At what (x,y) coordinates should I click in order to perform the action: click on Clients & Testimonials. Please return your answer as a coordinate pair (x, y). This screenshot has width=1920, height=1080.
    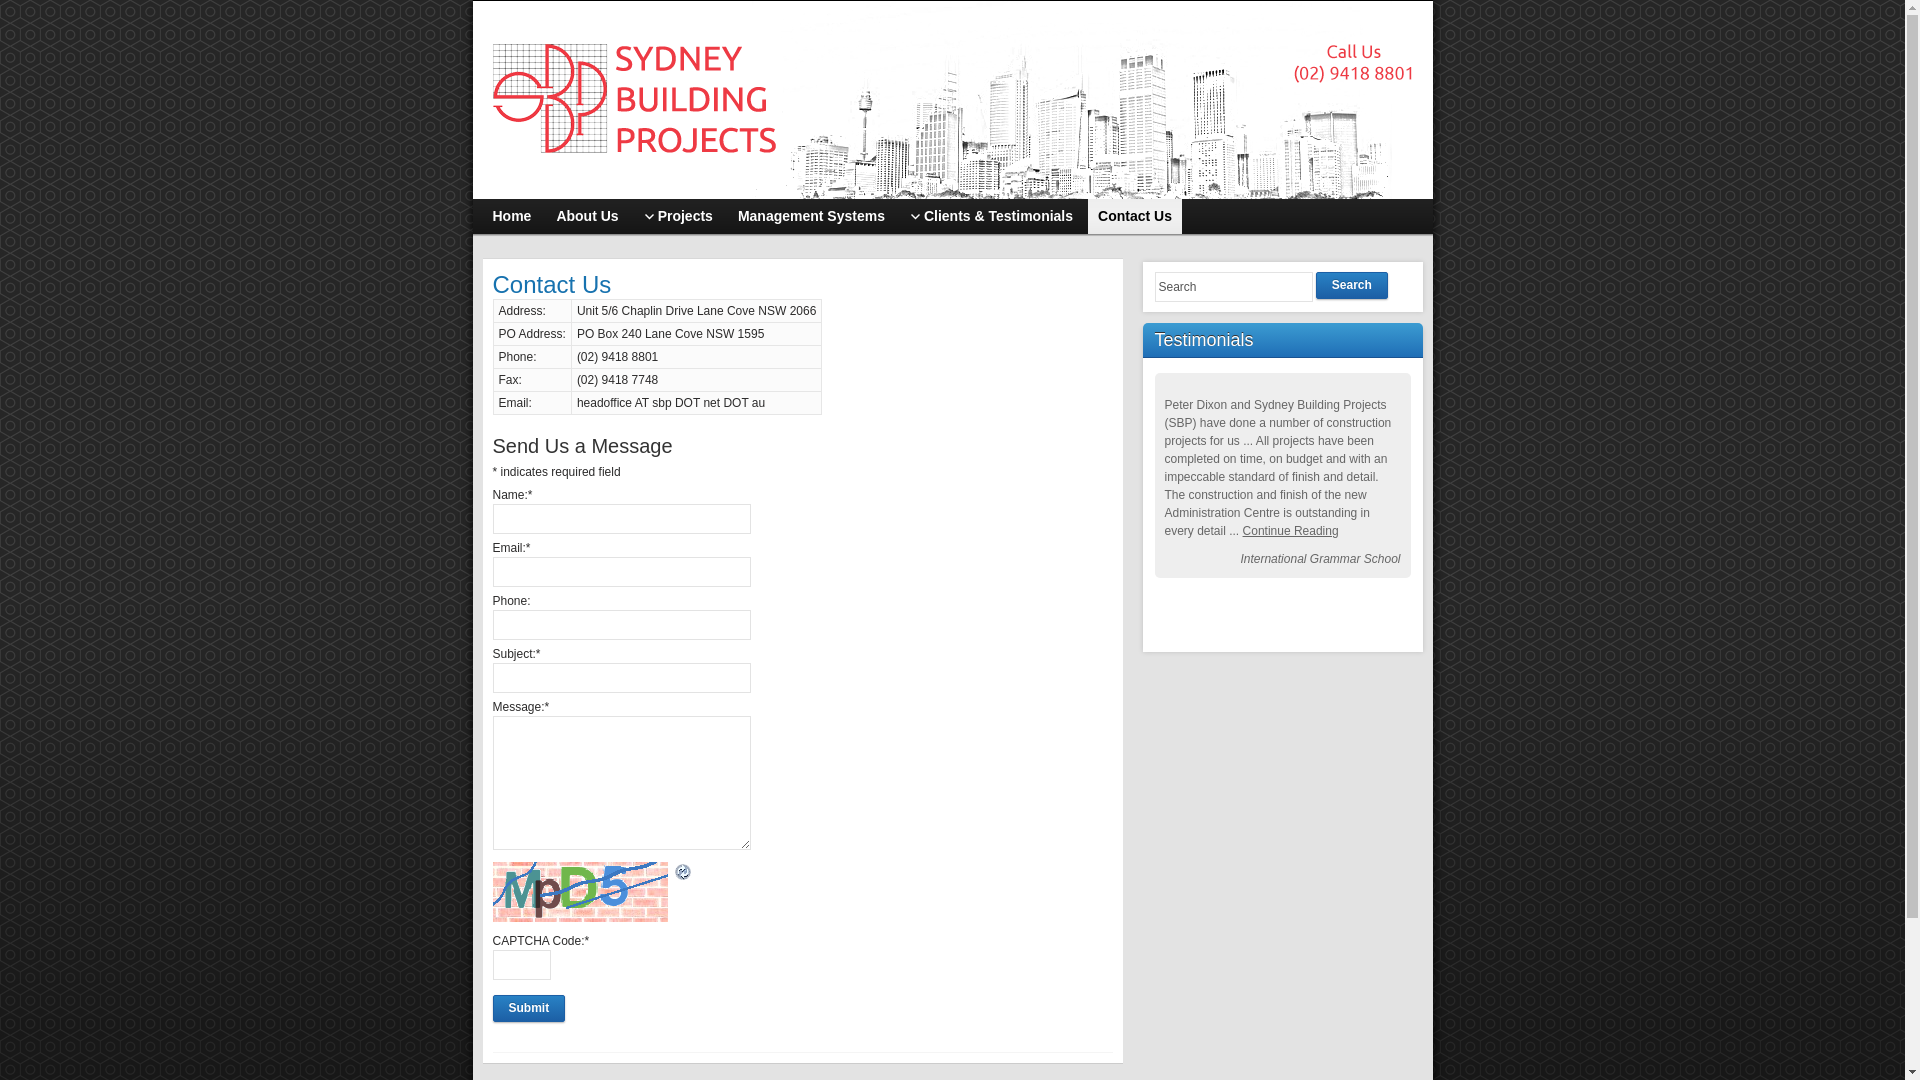
    Looking at the image, I should click on (992, 216).